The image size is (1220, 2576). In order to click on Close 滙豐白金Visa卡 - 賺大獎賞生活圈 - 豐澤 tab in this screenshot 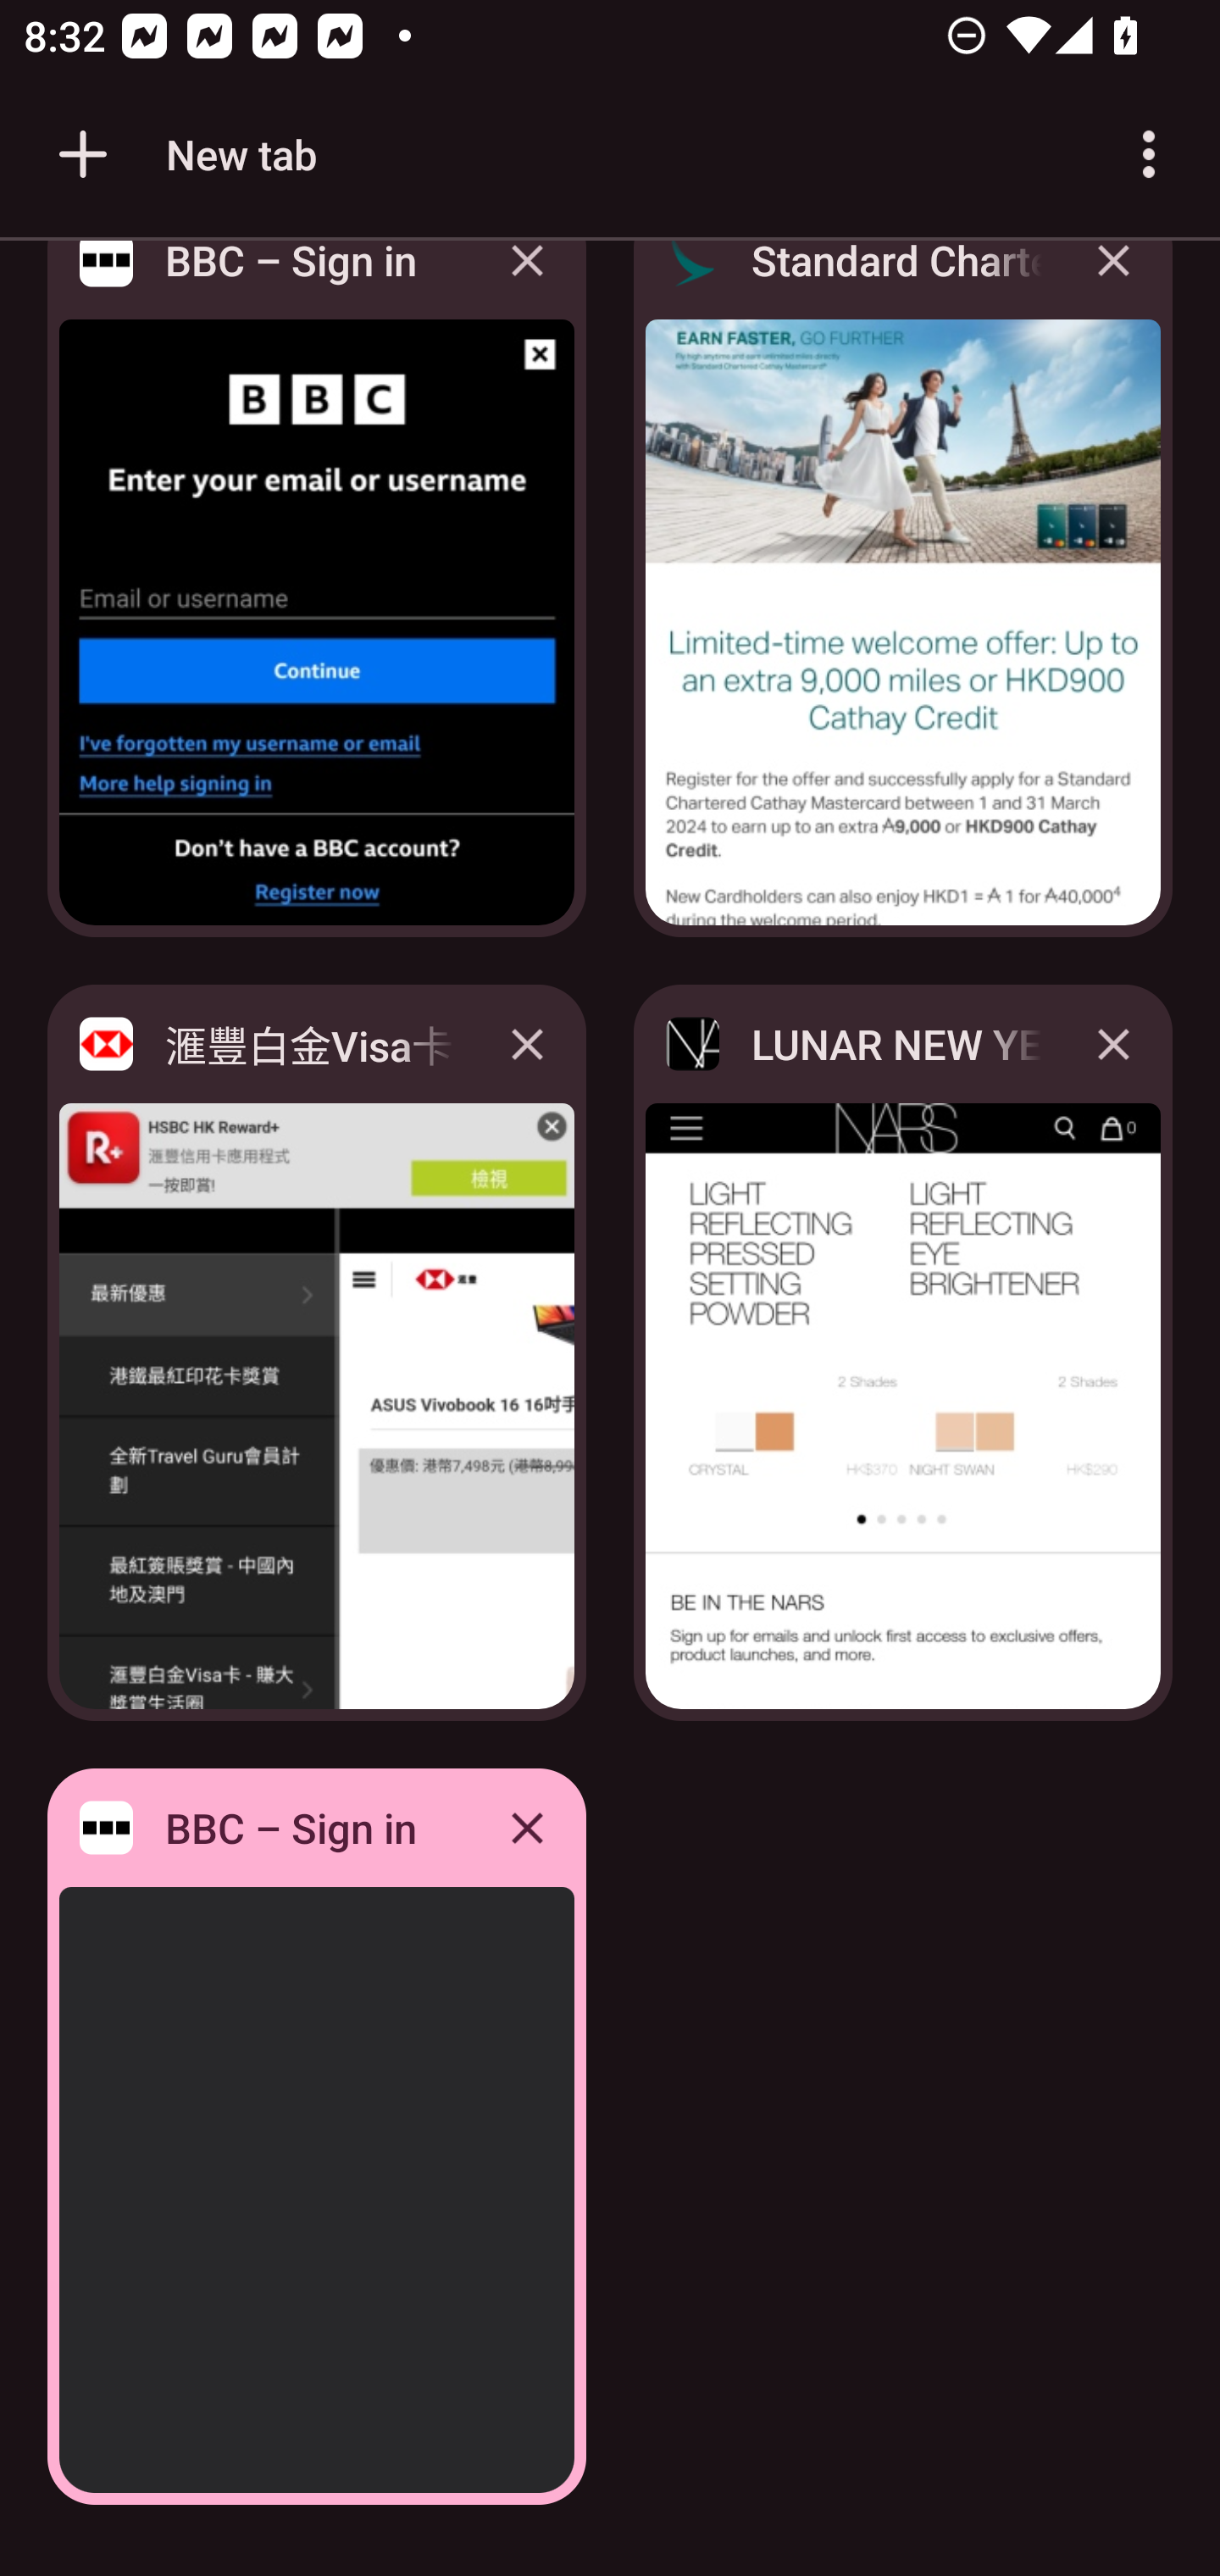, I will do `click(527, 1044)`.